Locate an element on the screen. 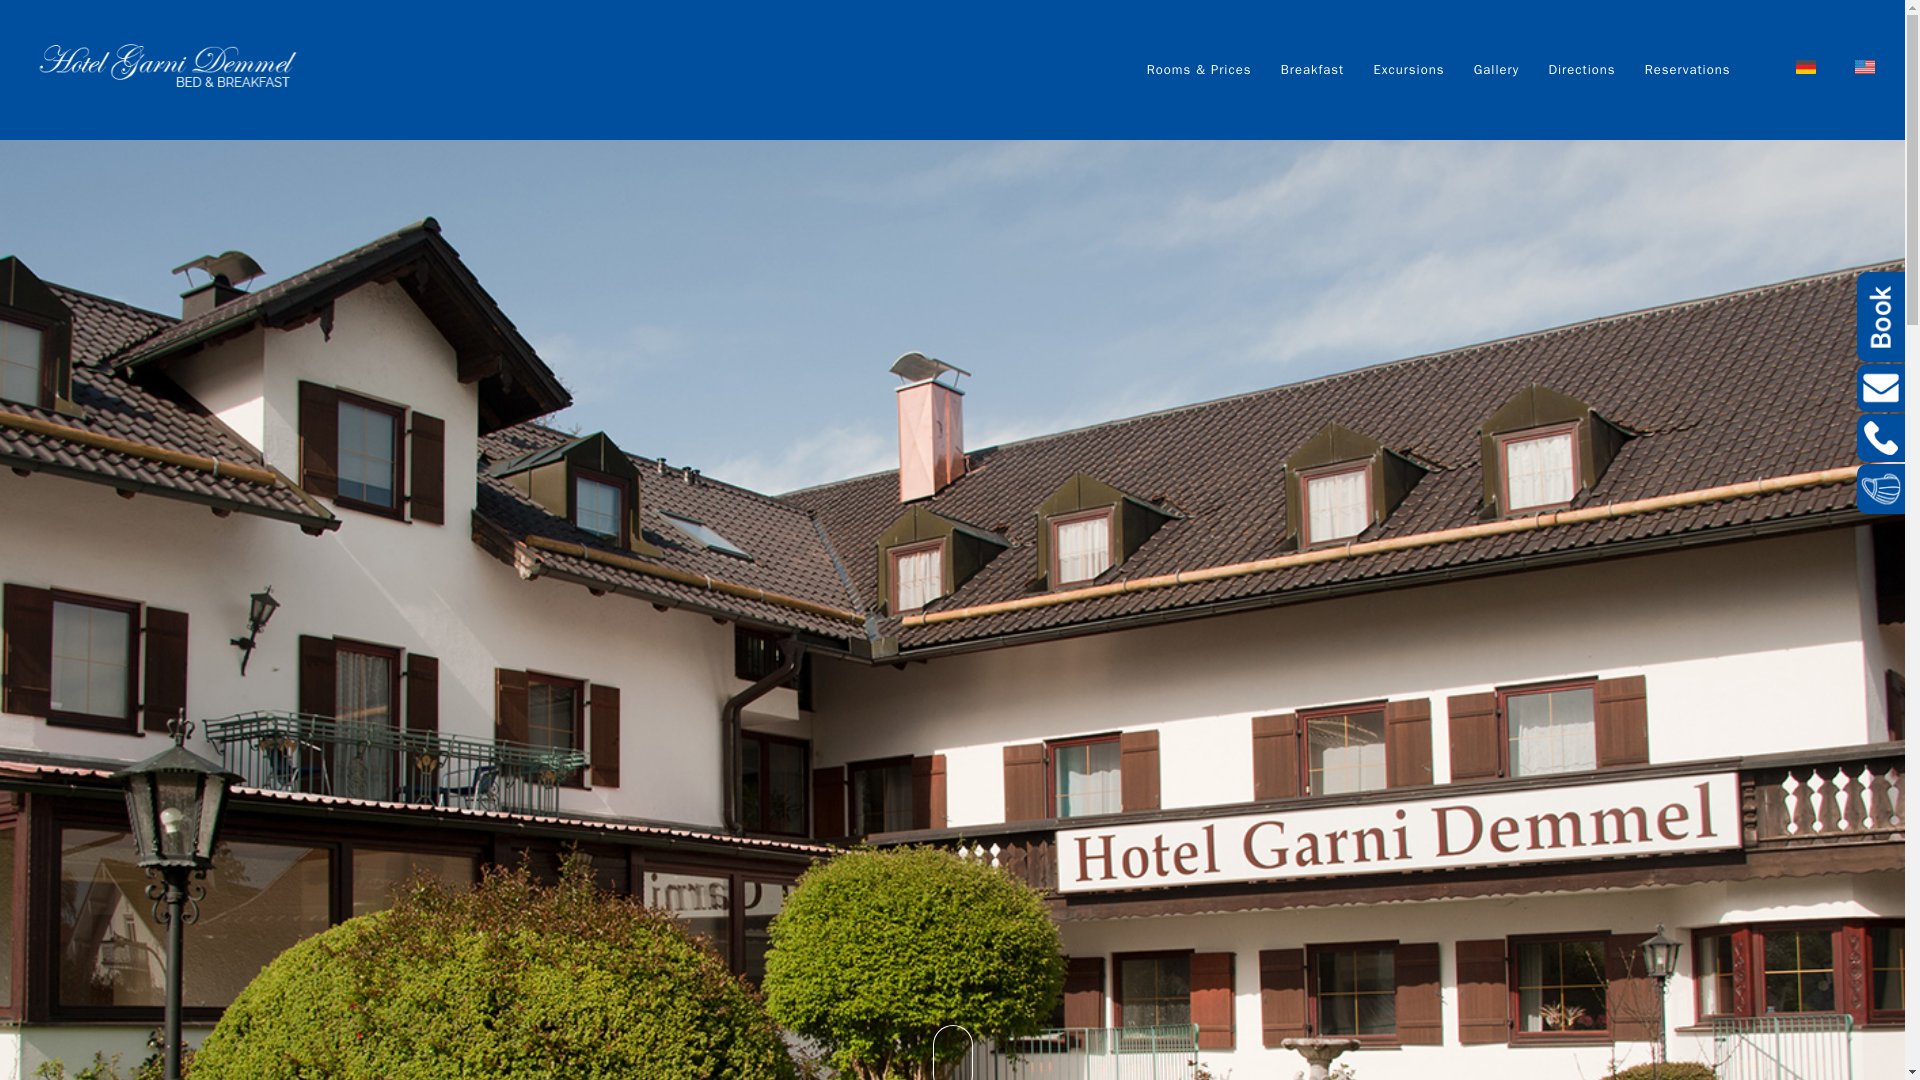 This screenshot has height=1080, width=1920. Breakfast is located at coordinates (1312, 70).